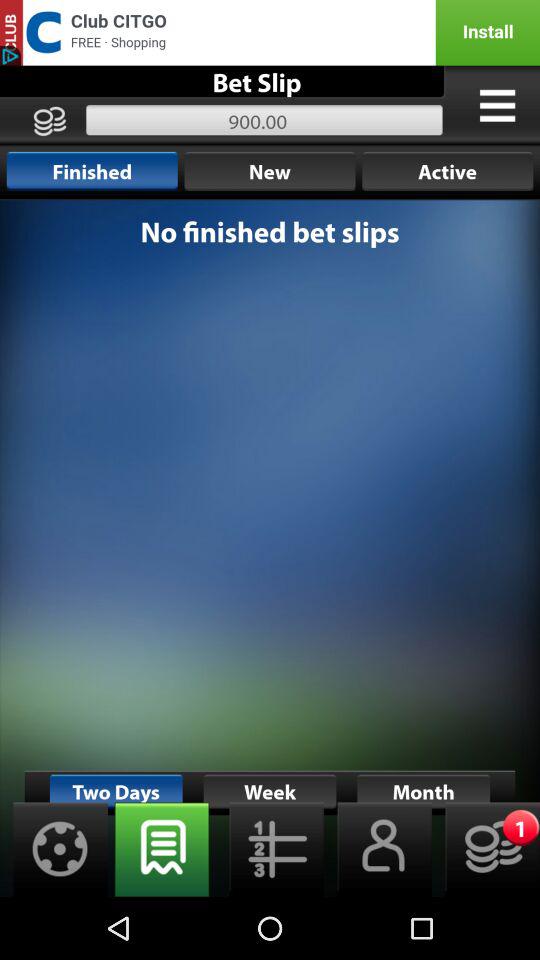  Describe the element at coordinates (54, 850) in the screenshot. I see `sightings` at that location.